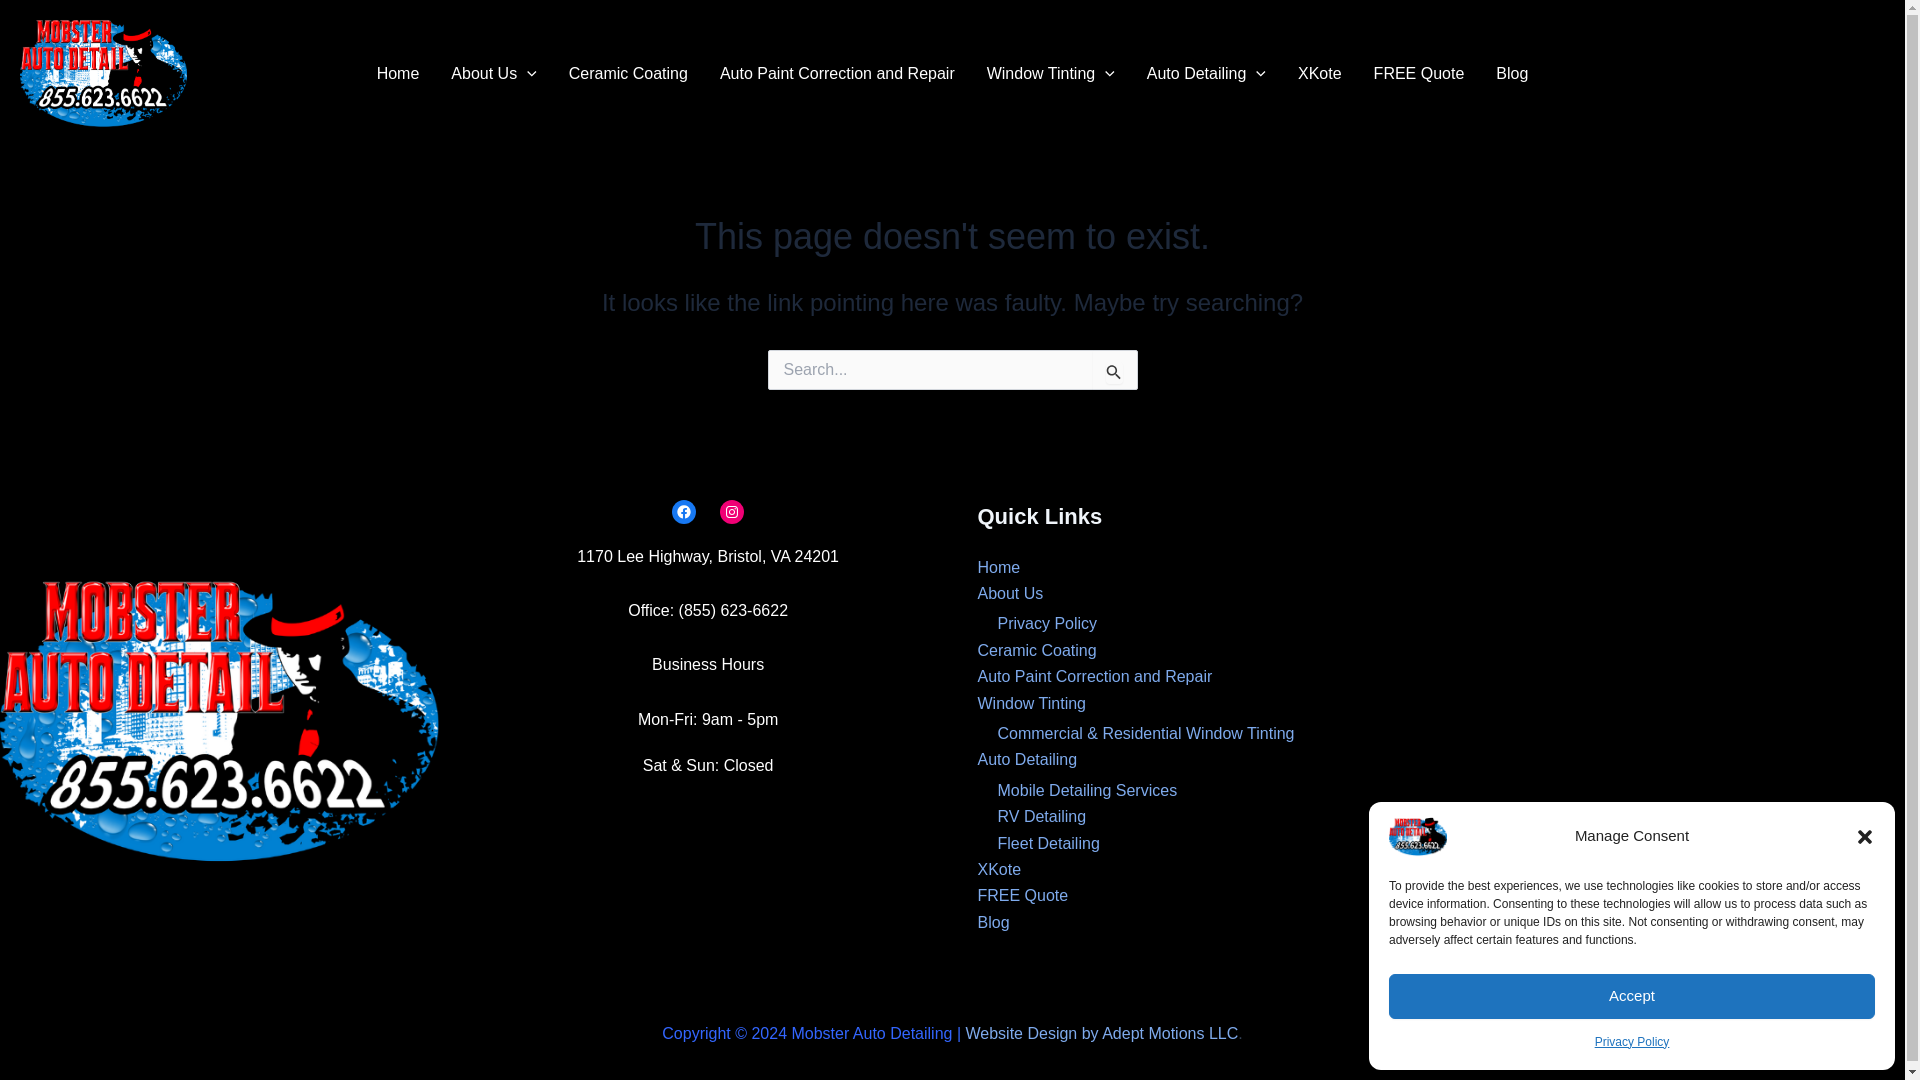 This screenshot has width=1920, height=1080. What do you see at coordinates (1632, 996) in the screenshot?
I see `Accept` at bounding box center [1632, 996].